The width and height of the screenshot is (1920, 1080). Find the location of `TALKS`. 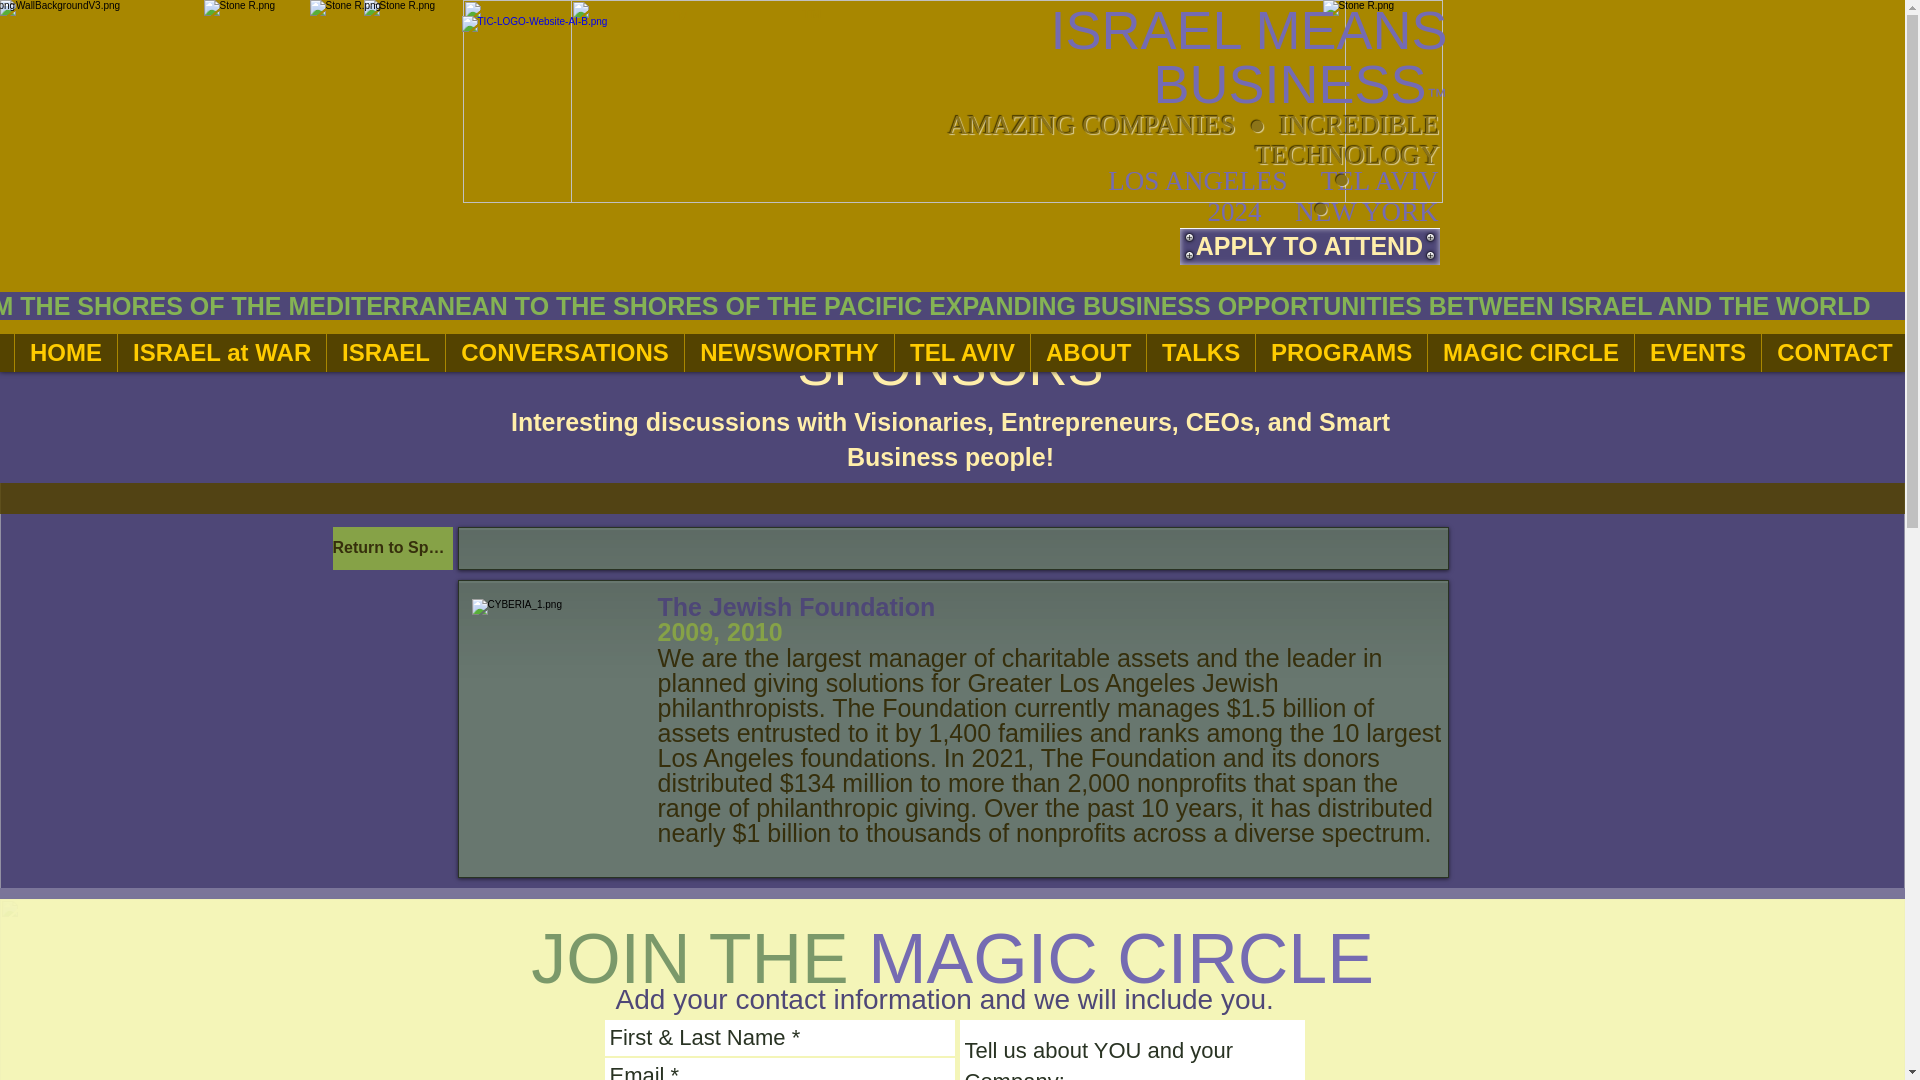

TALKS is located at coordinates (1200, 352).